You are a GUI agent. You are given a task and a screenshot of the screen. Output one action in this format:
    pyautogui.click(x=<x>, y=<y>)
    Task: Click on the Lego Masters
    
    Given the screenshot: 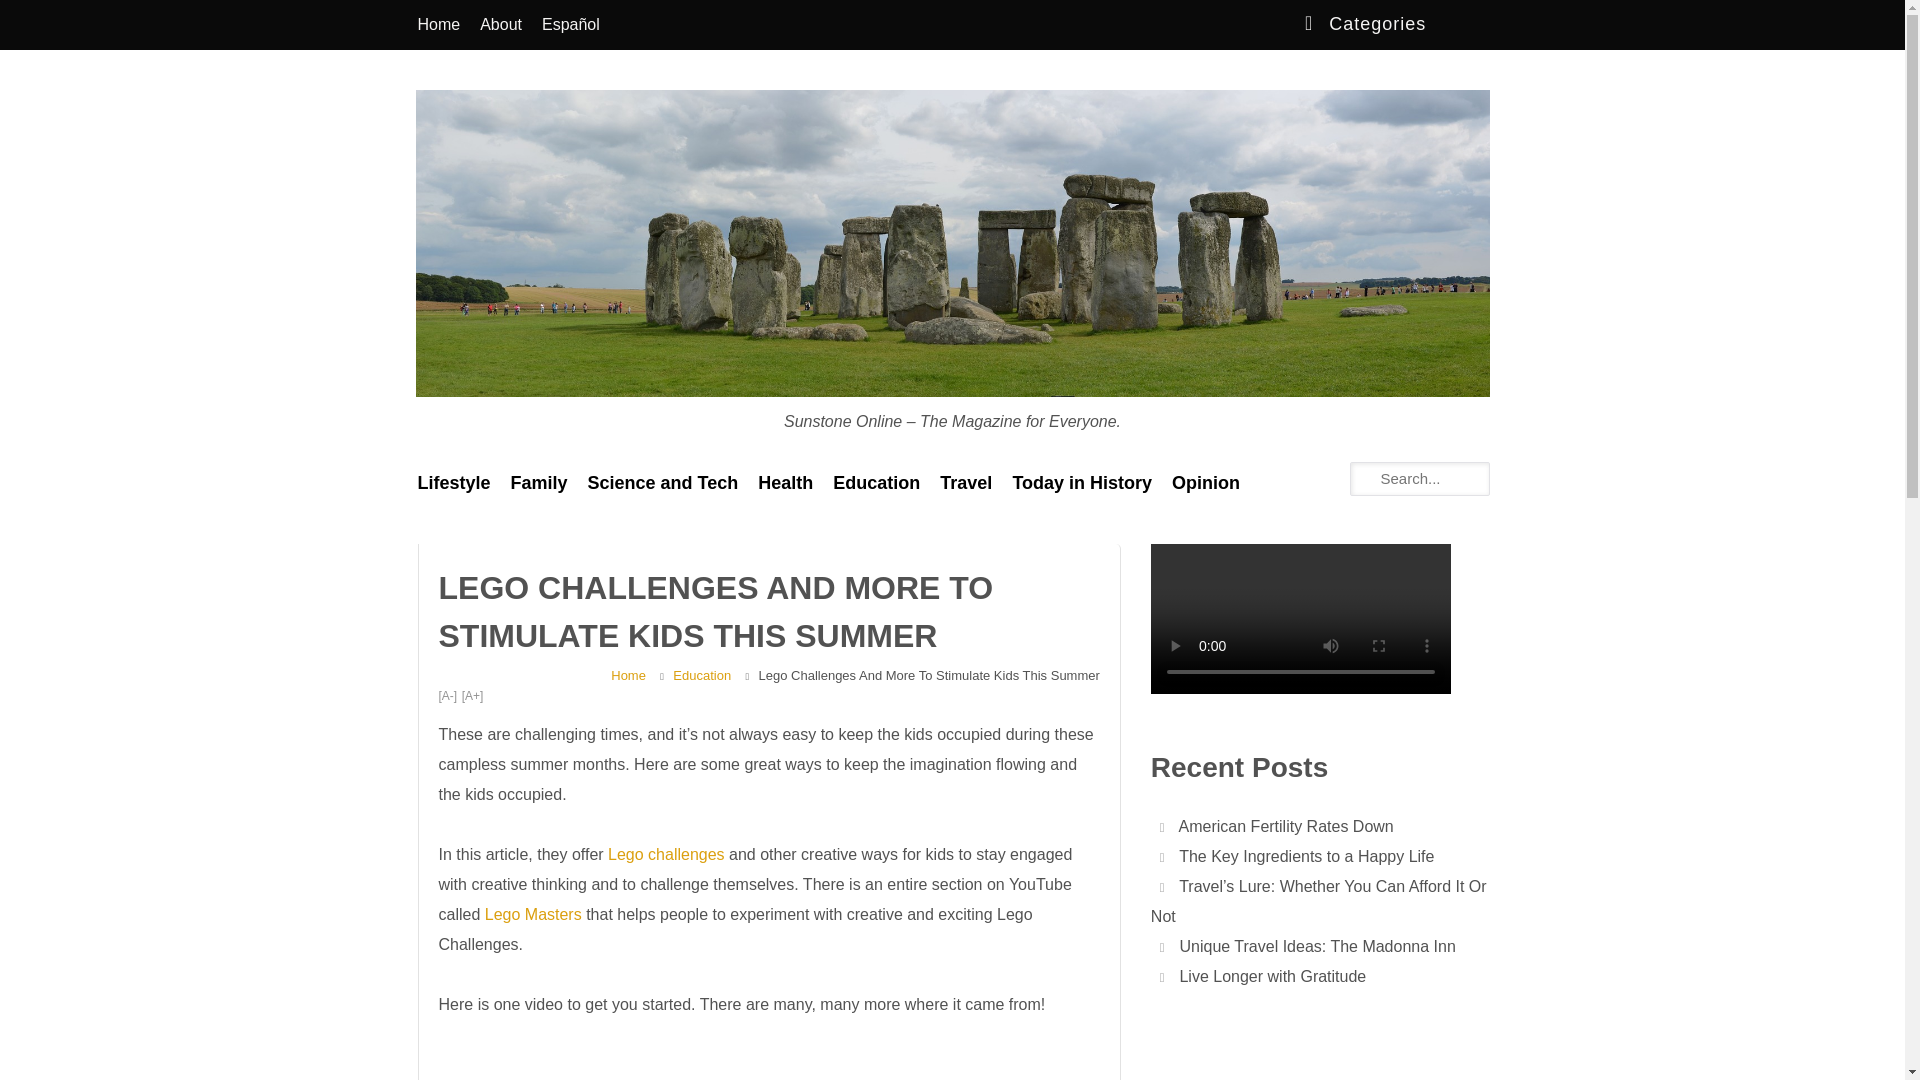 What is the action you would take?
    pyautogui.click(x=530, y=914)
    